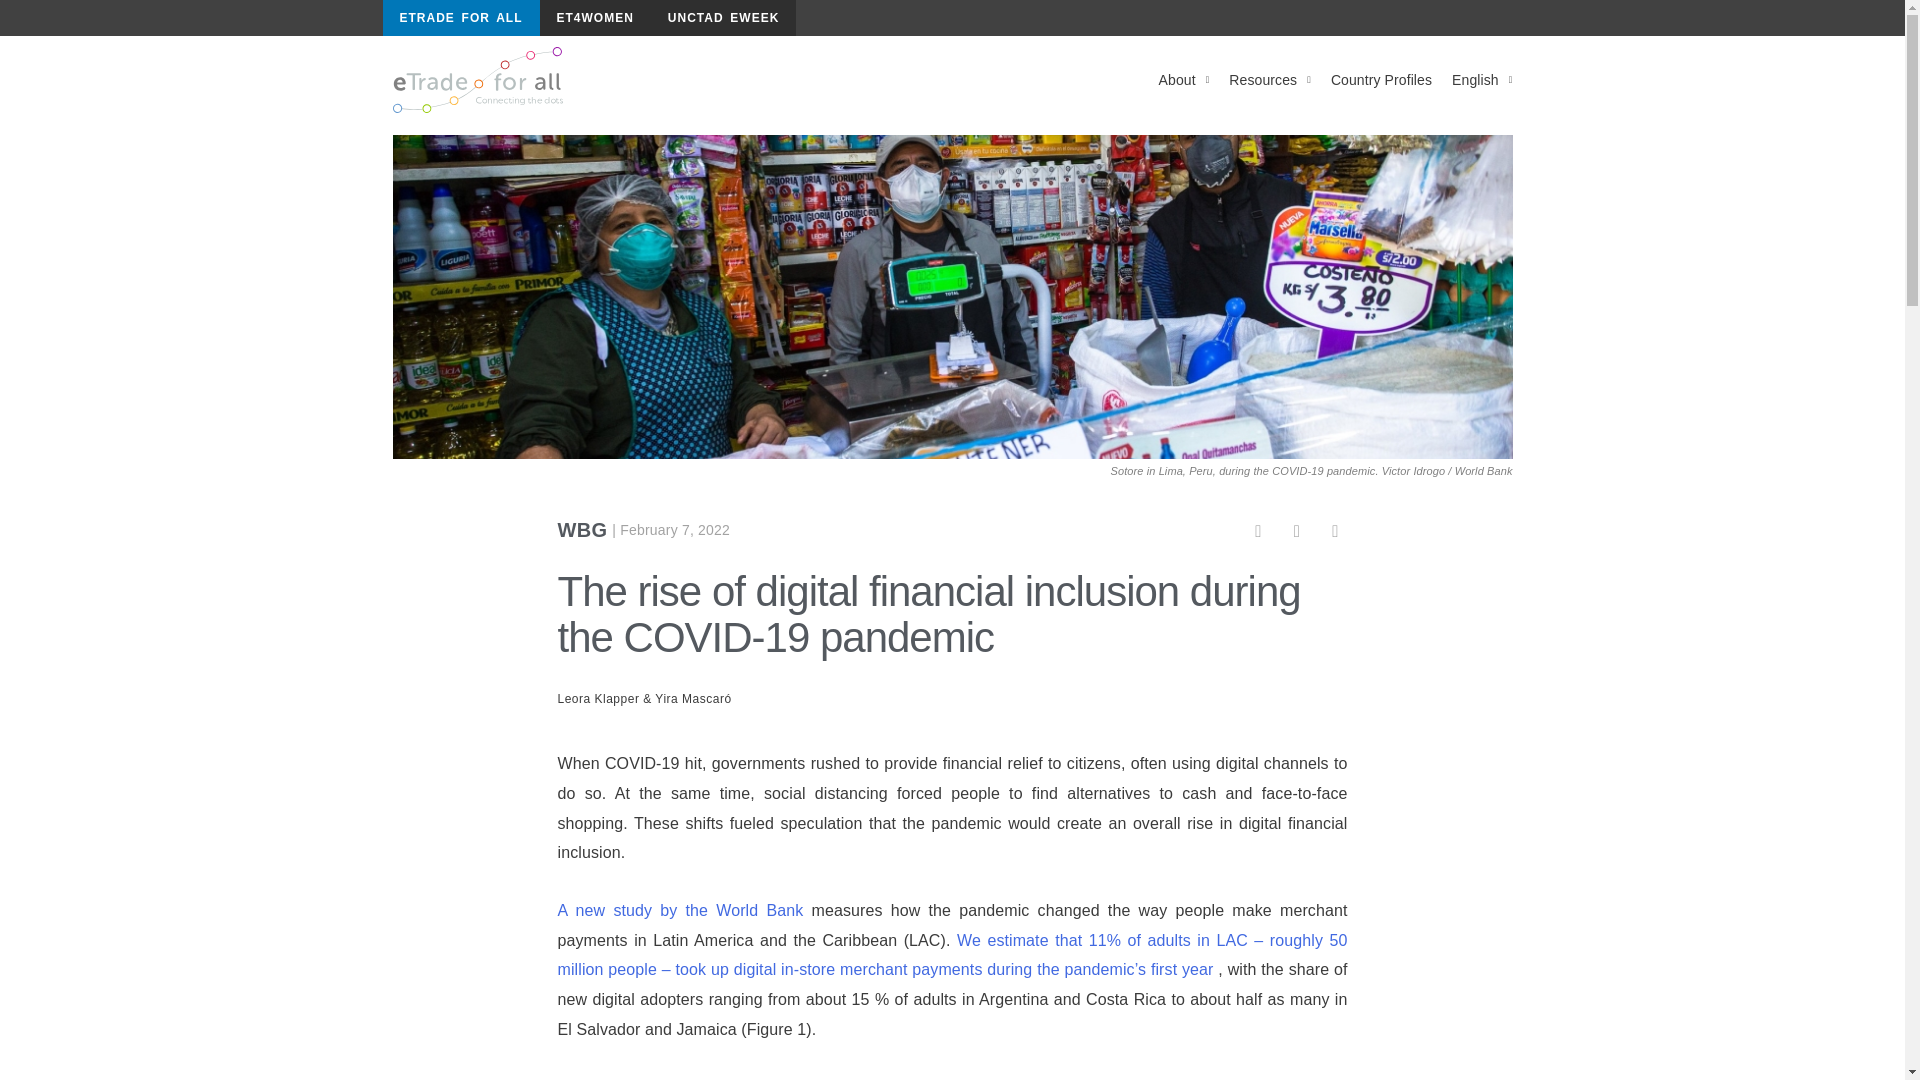 The height and width of the screenshot is (1080, 1920). Describe the element at coordinates (460, 18) in the screenshot. I see `ETRADE FOR ALL` at that location.